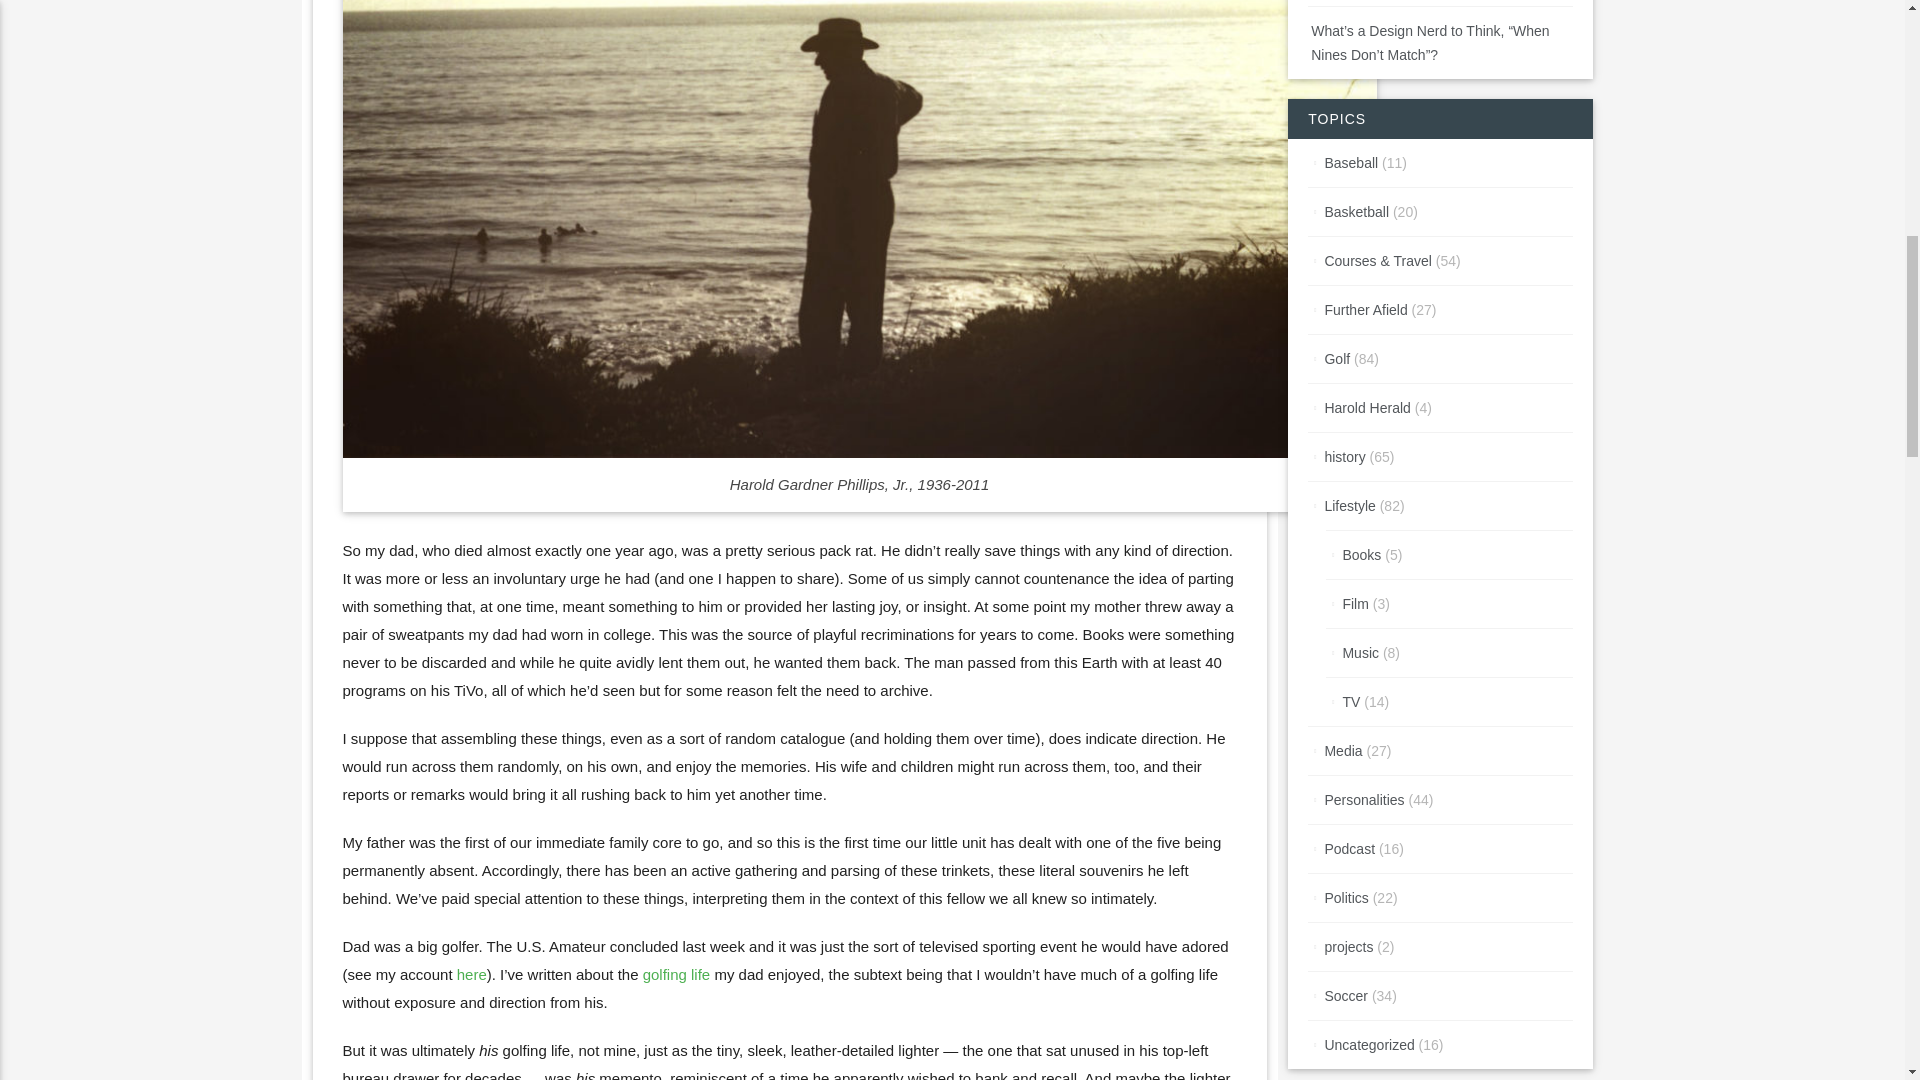 This screenshot has height=1080, width=1920. What do you see at coordinates (1366, 407) in the screenshot?
I see `Harold Herald` at bounding box center [1366, 407].